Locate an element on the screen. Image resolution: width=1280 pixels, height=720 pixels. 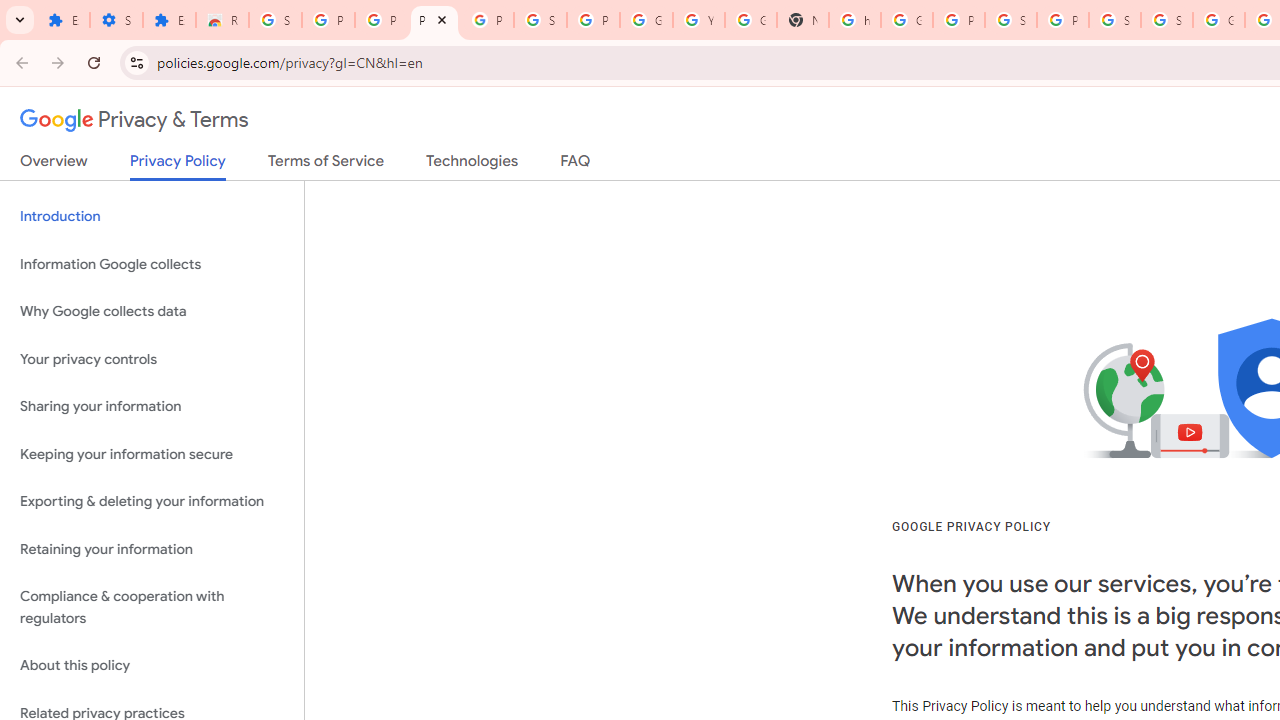
Sign in - Google Accounts is located at coordinates (1114, 20).